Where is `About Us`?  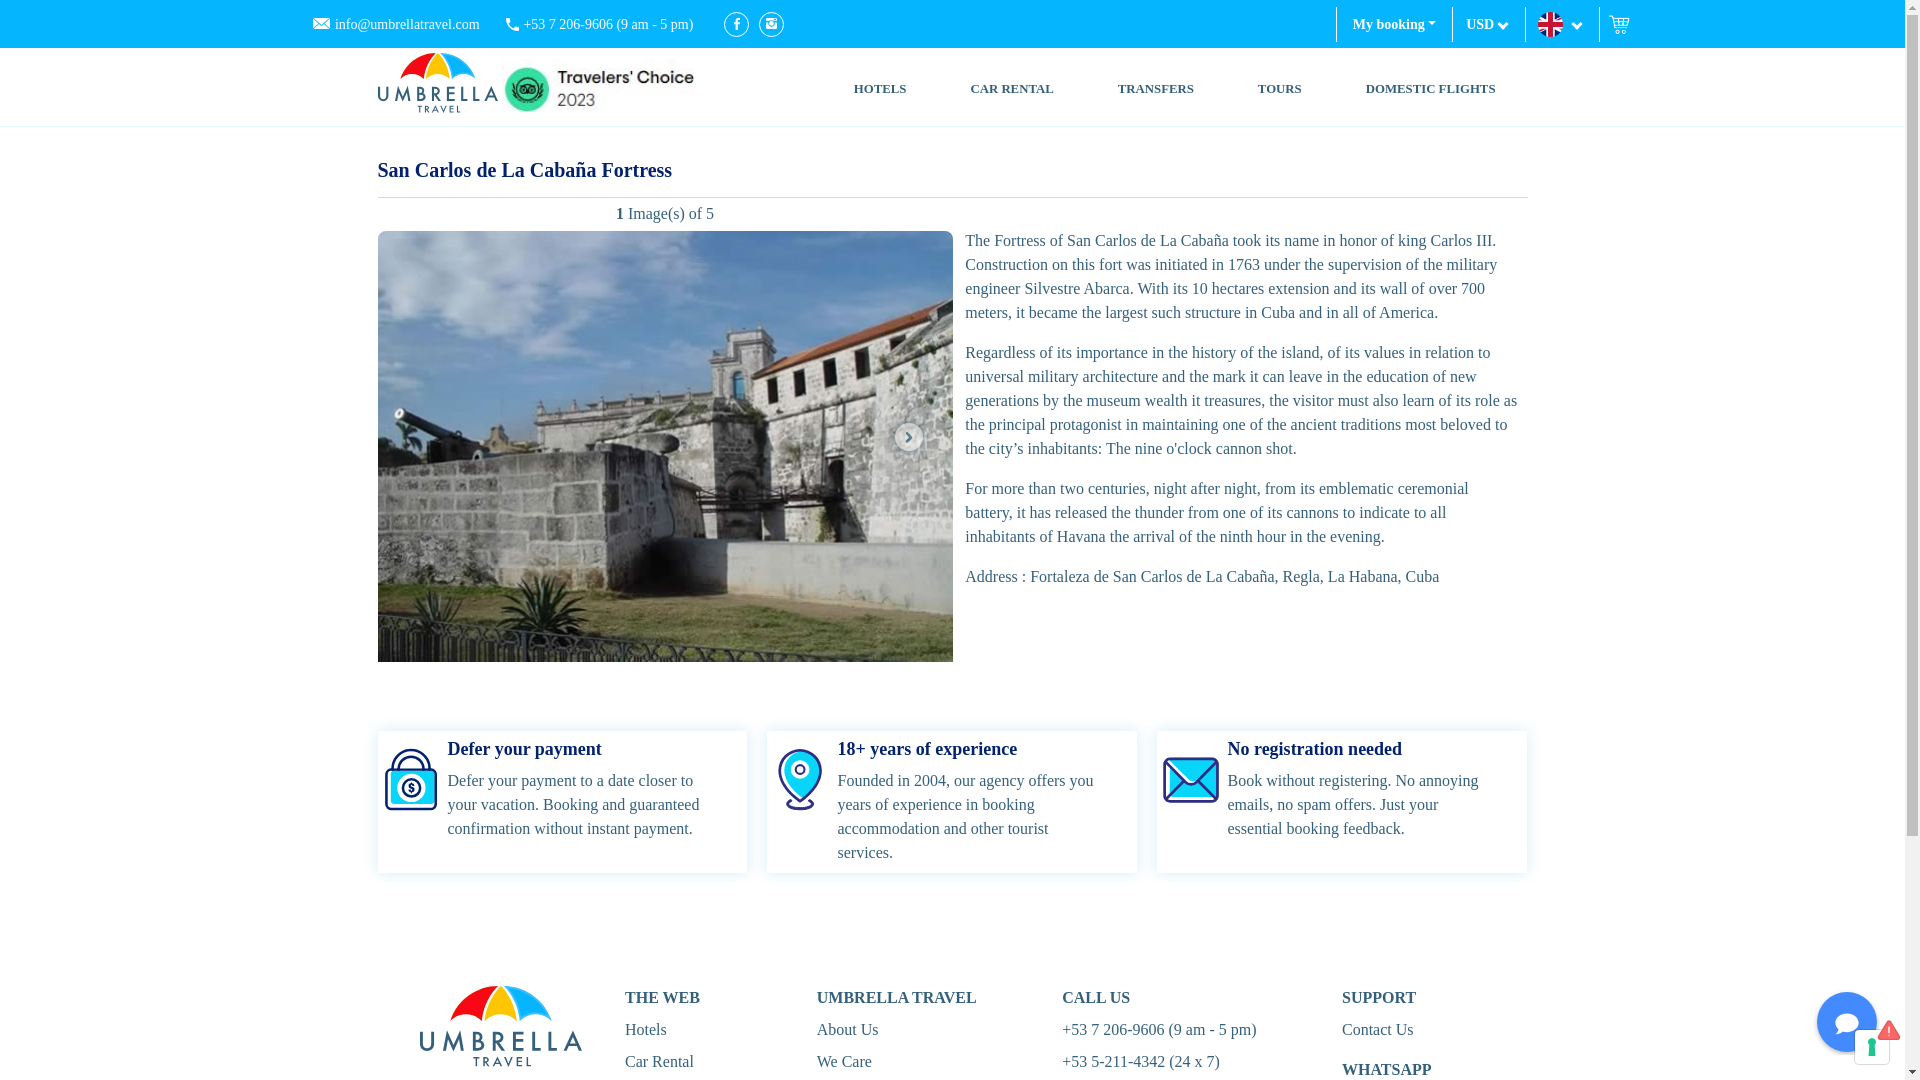 About Us is located at coordinates (848, 1028).